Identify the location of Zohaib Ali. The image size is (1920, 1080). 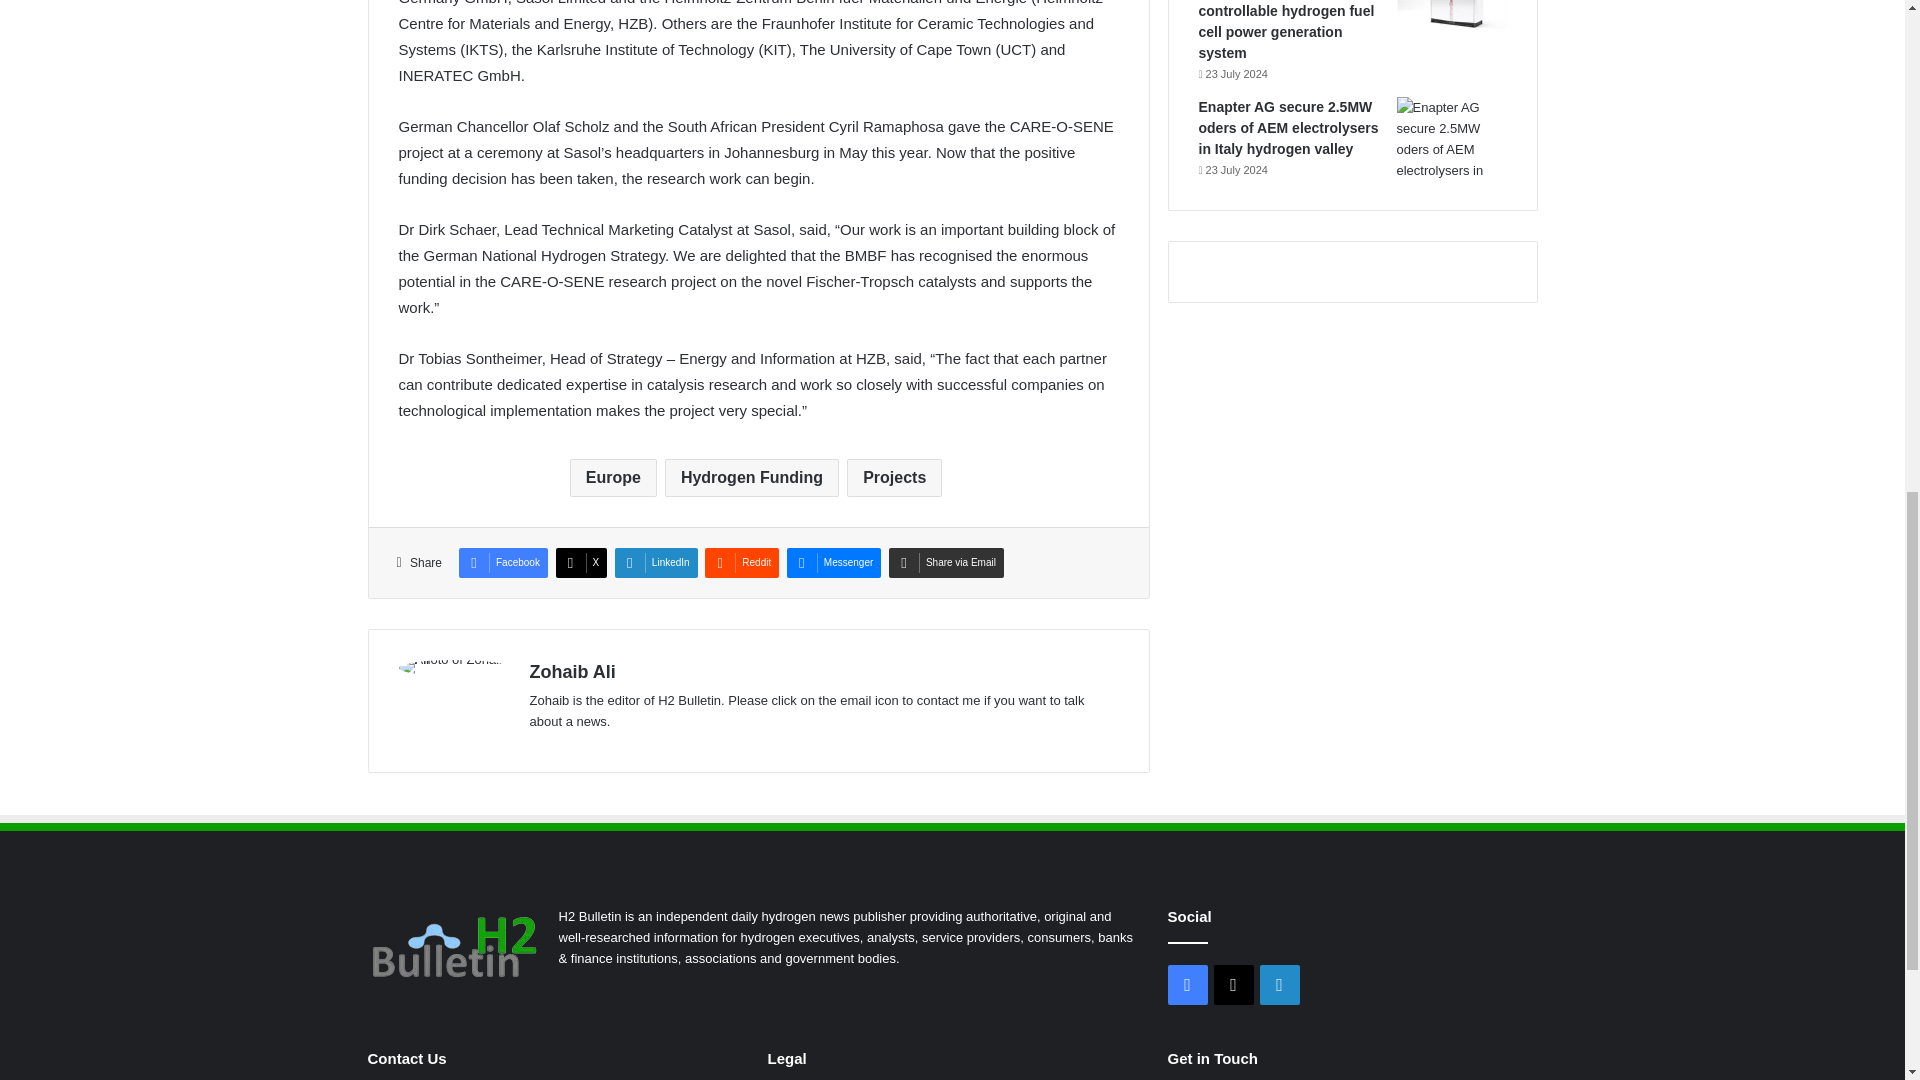
(572, 672).